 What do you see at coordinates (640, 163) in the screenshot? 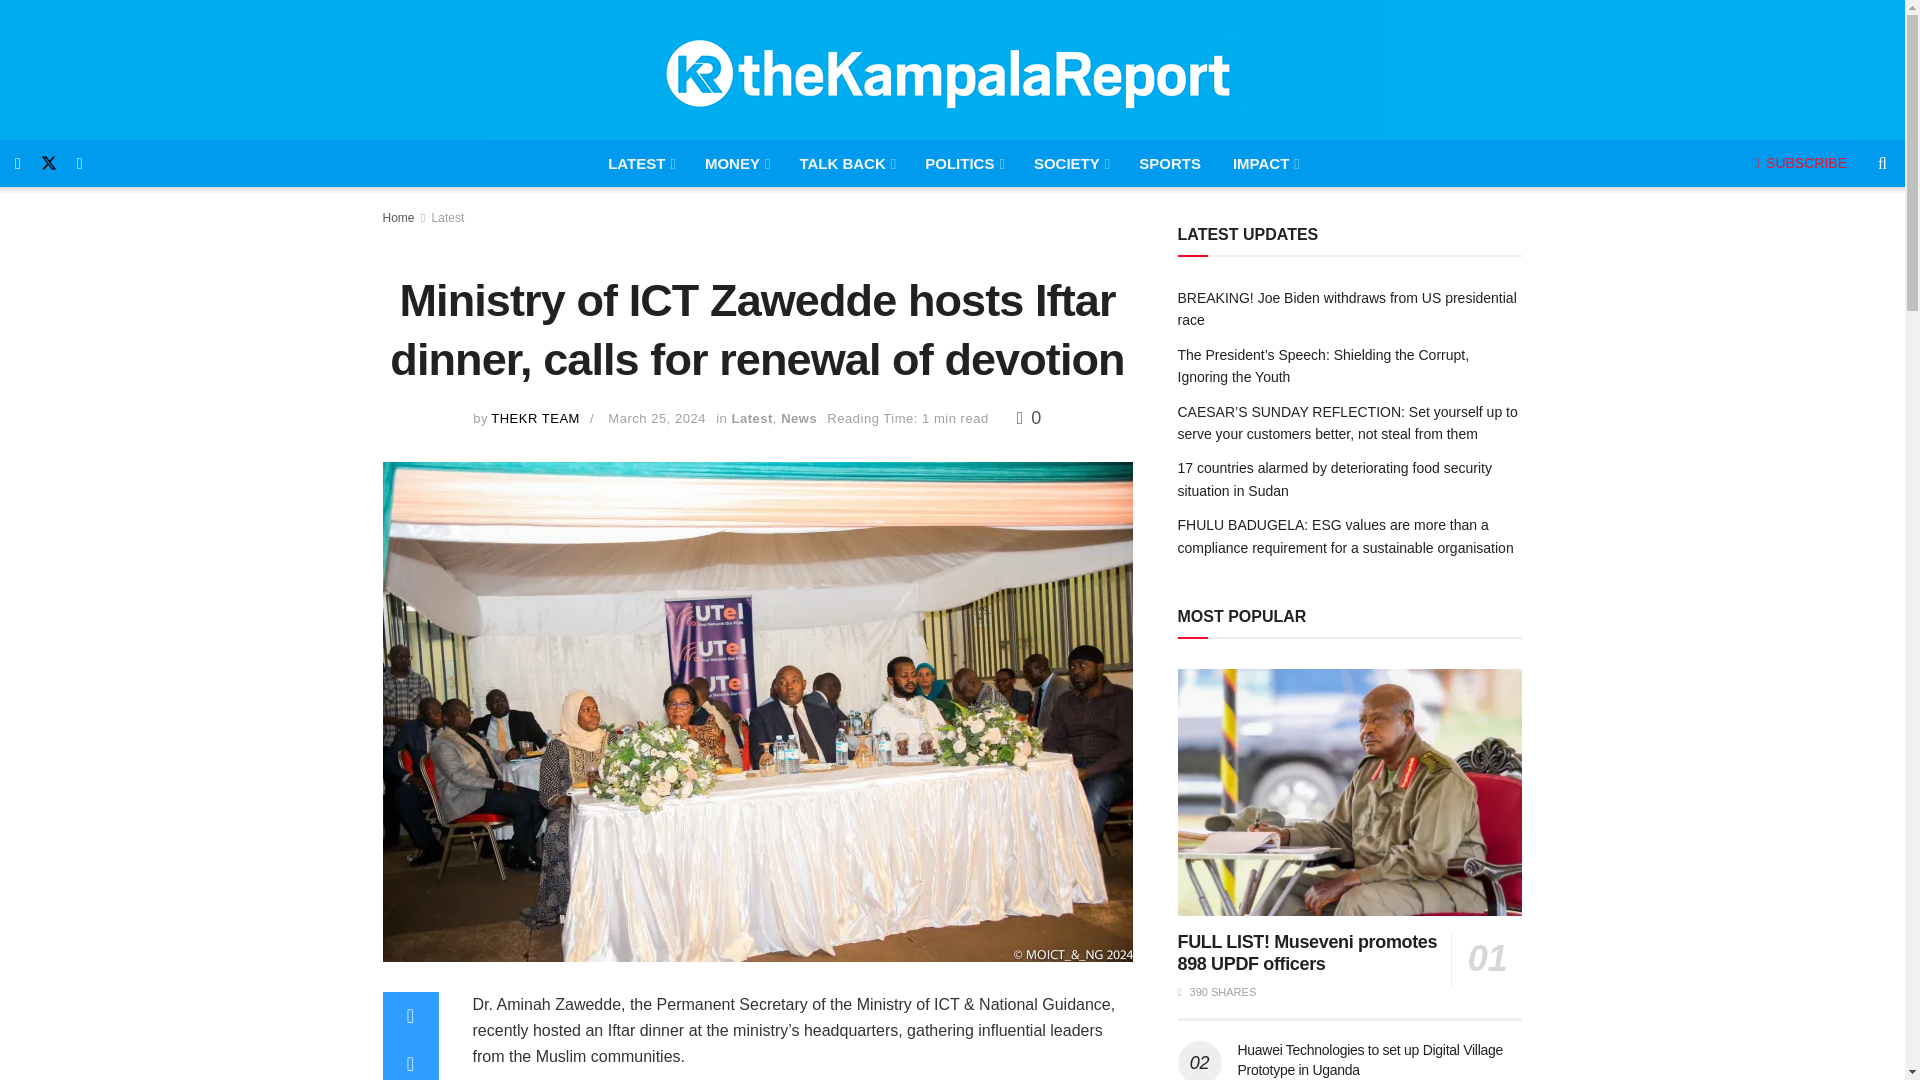
I see `LATEST` at bounding box center [640, 163].